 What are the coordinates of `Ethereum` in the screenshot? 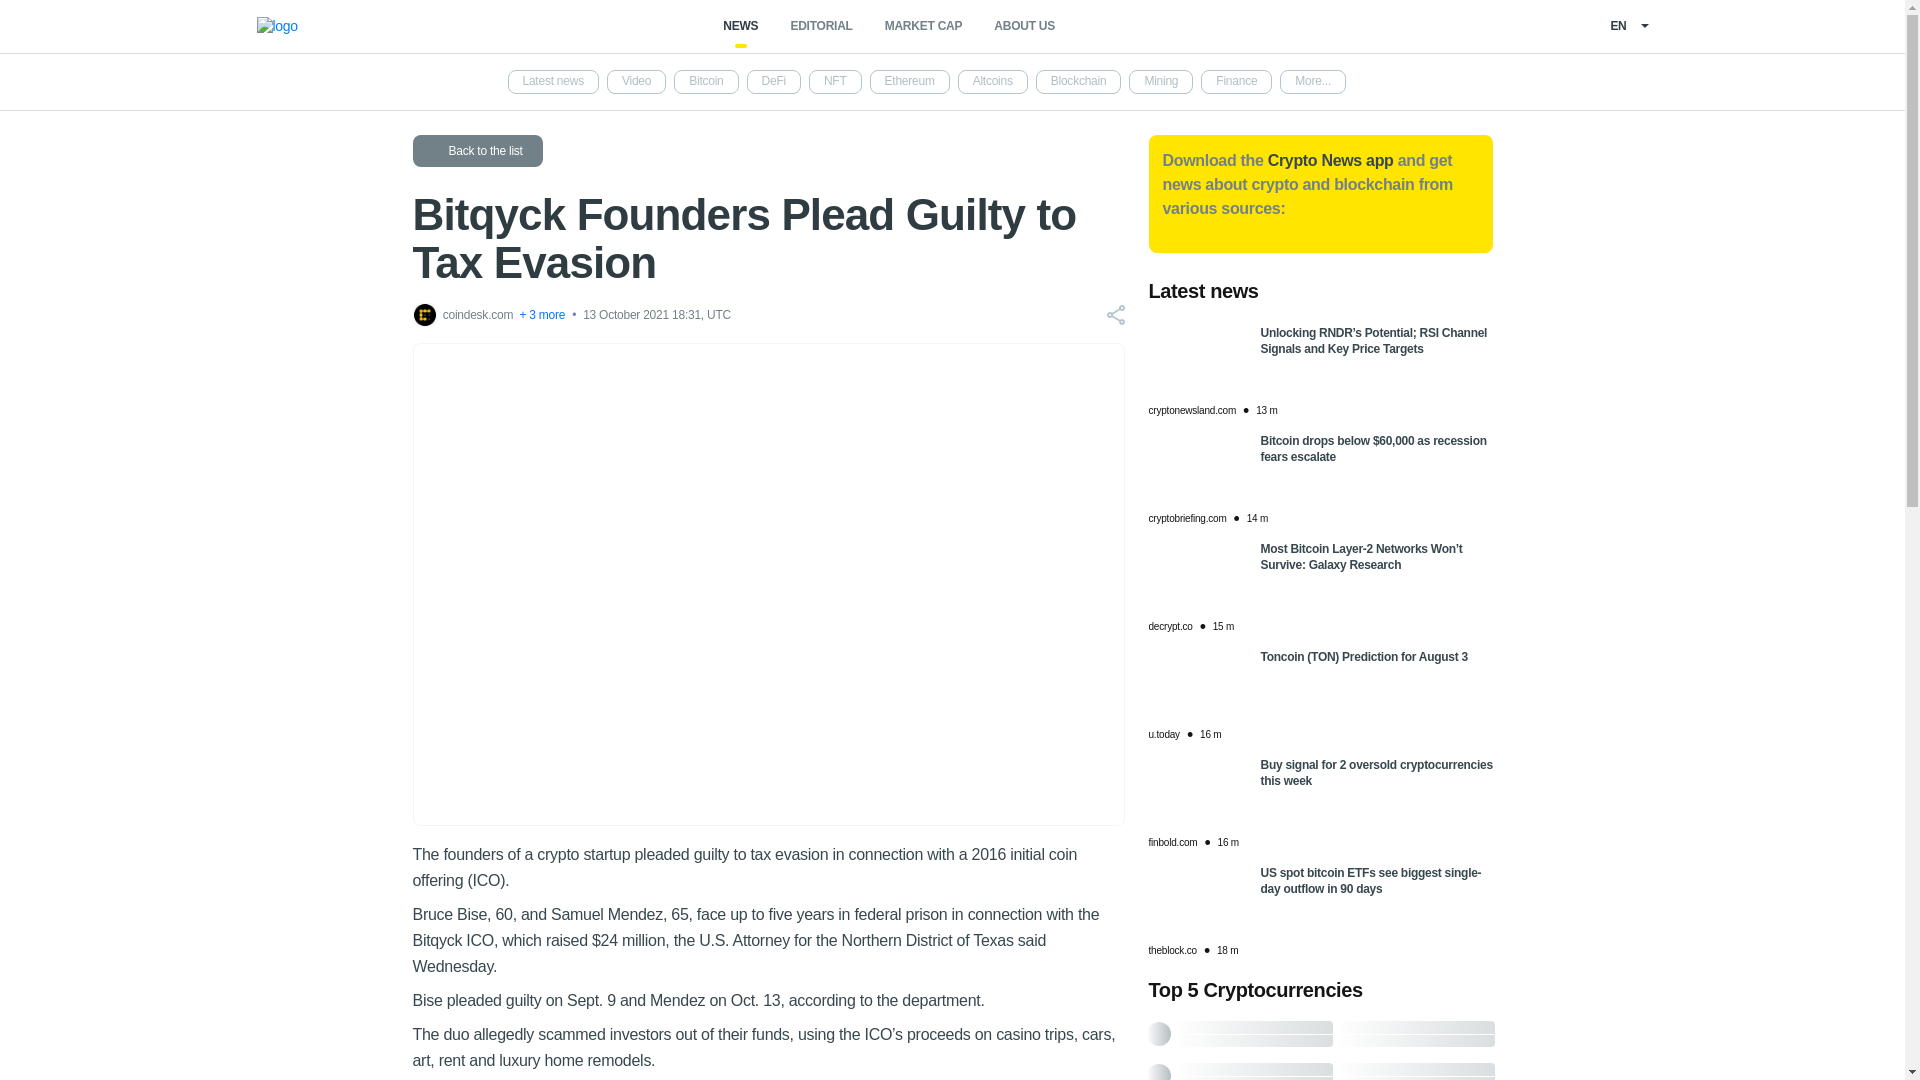 It's located at (910, 82).